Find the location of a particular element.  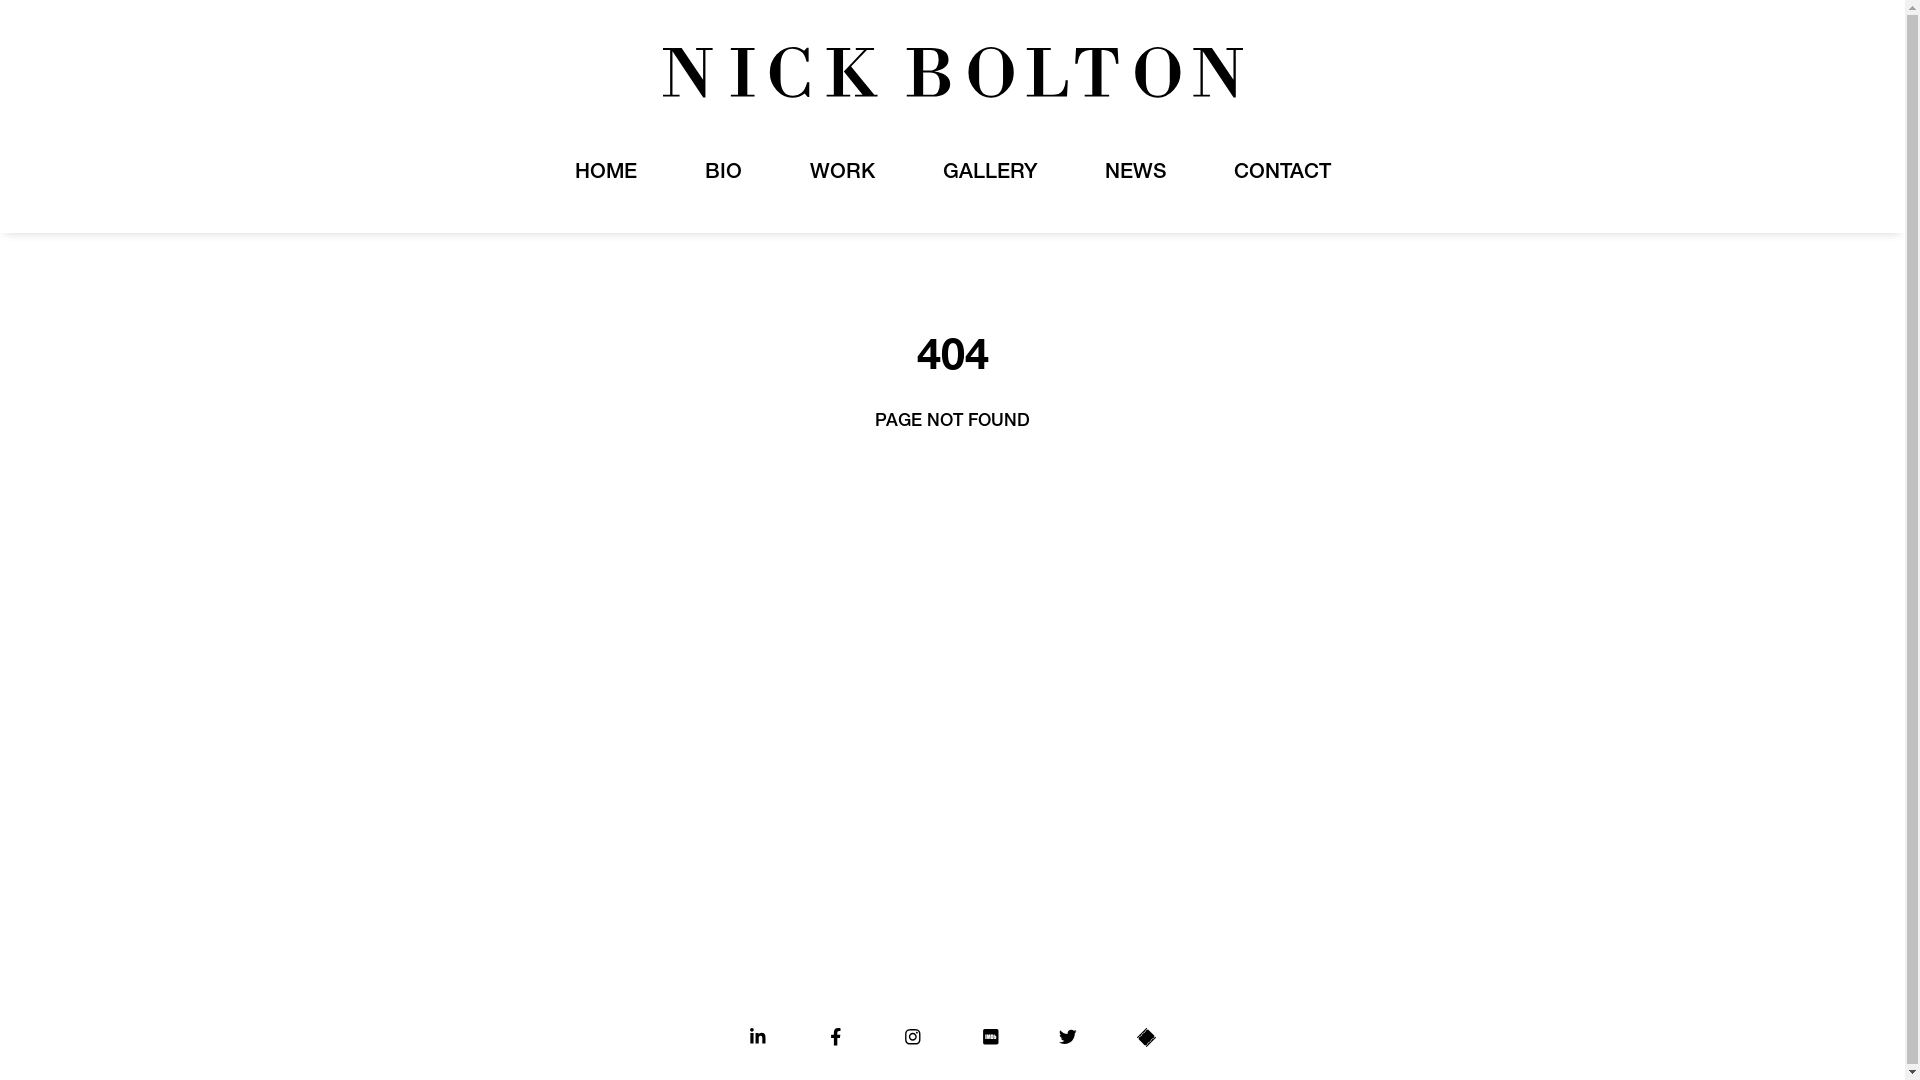

NEWS is located at coordinates (1134, 174).